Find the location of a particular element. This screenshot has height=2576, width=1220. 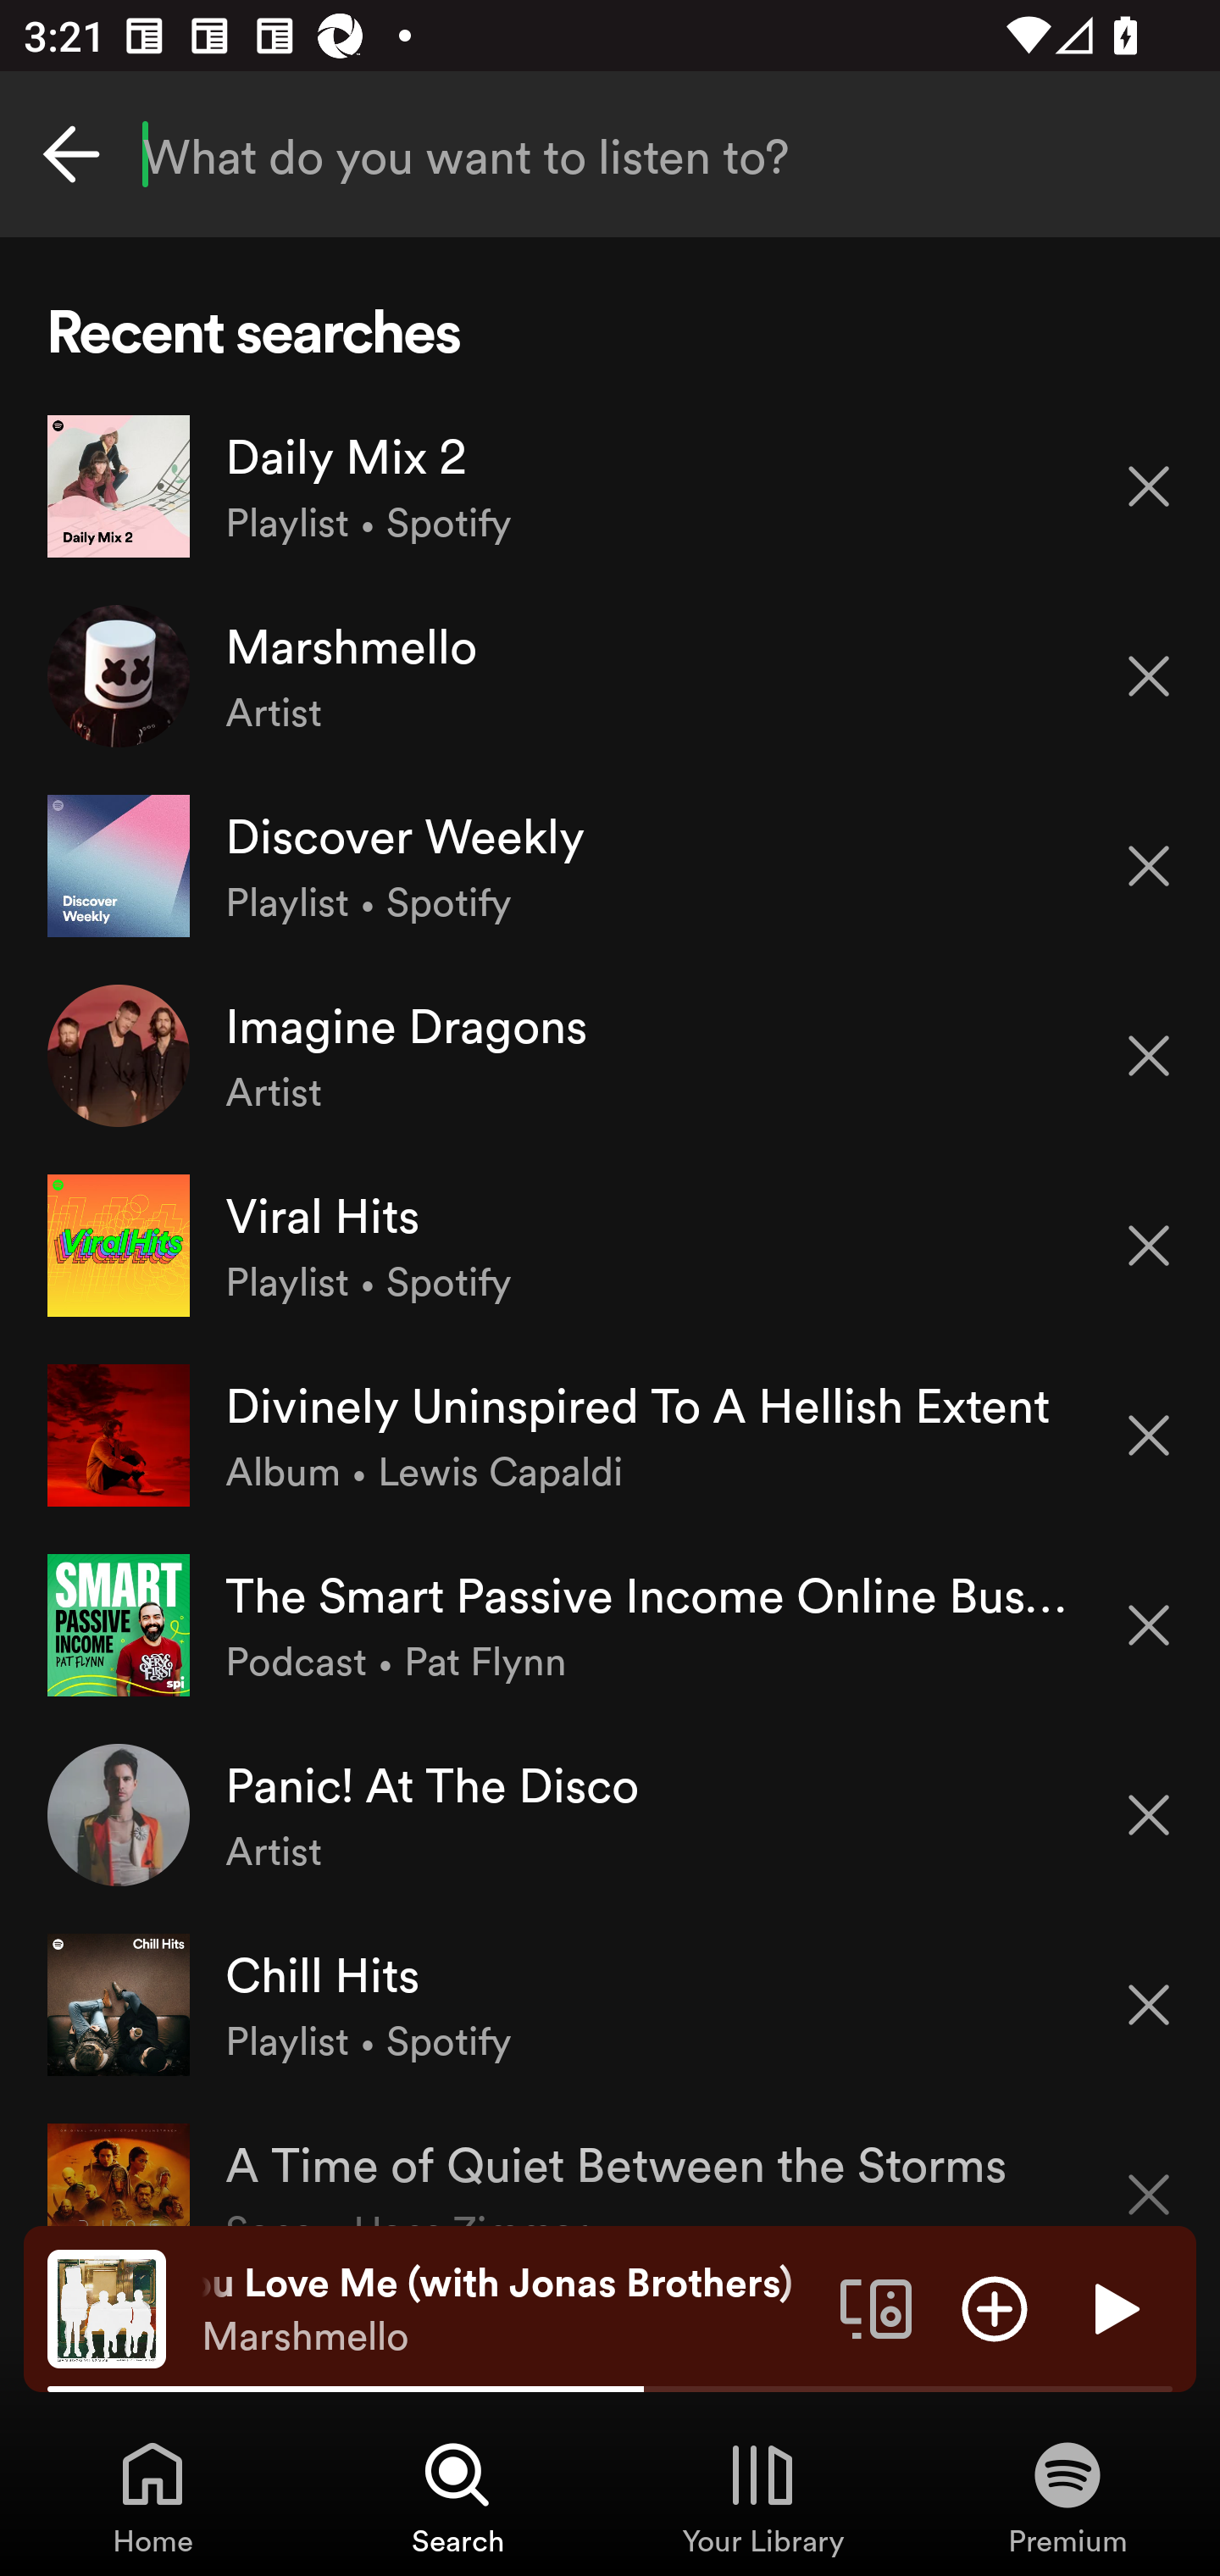

Viral Hits Playlist • Spotify Remove is located at coordinates (610, 1245).